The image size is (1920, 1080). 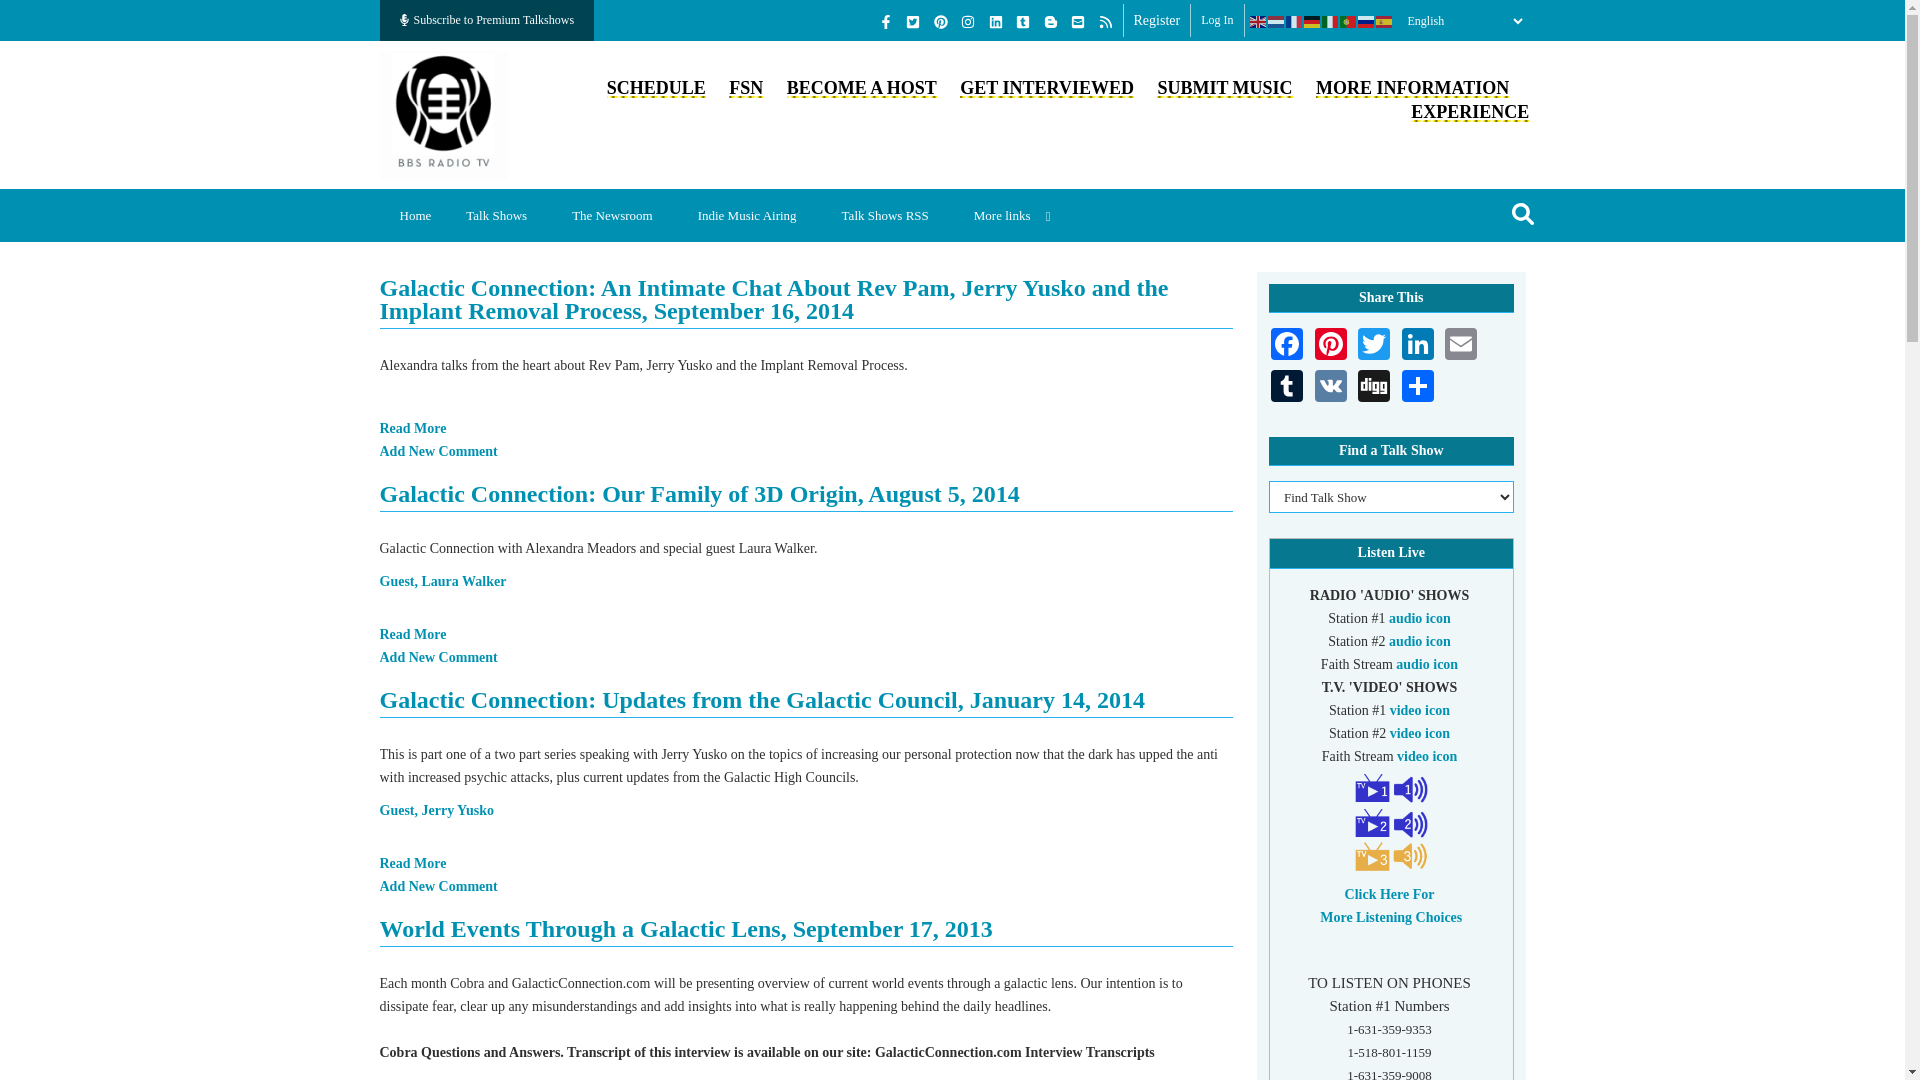 I want to click on Nederlands, so click(x=1276, y=21).